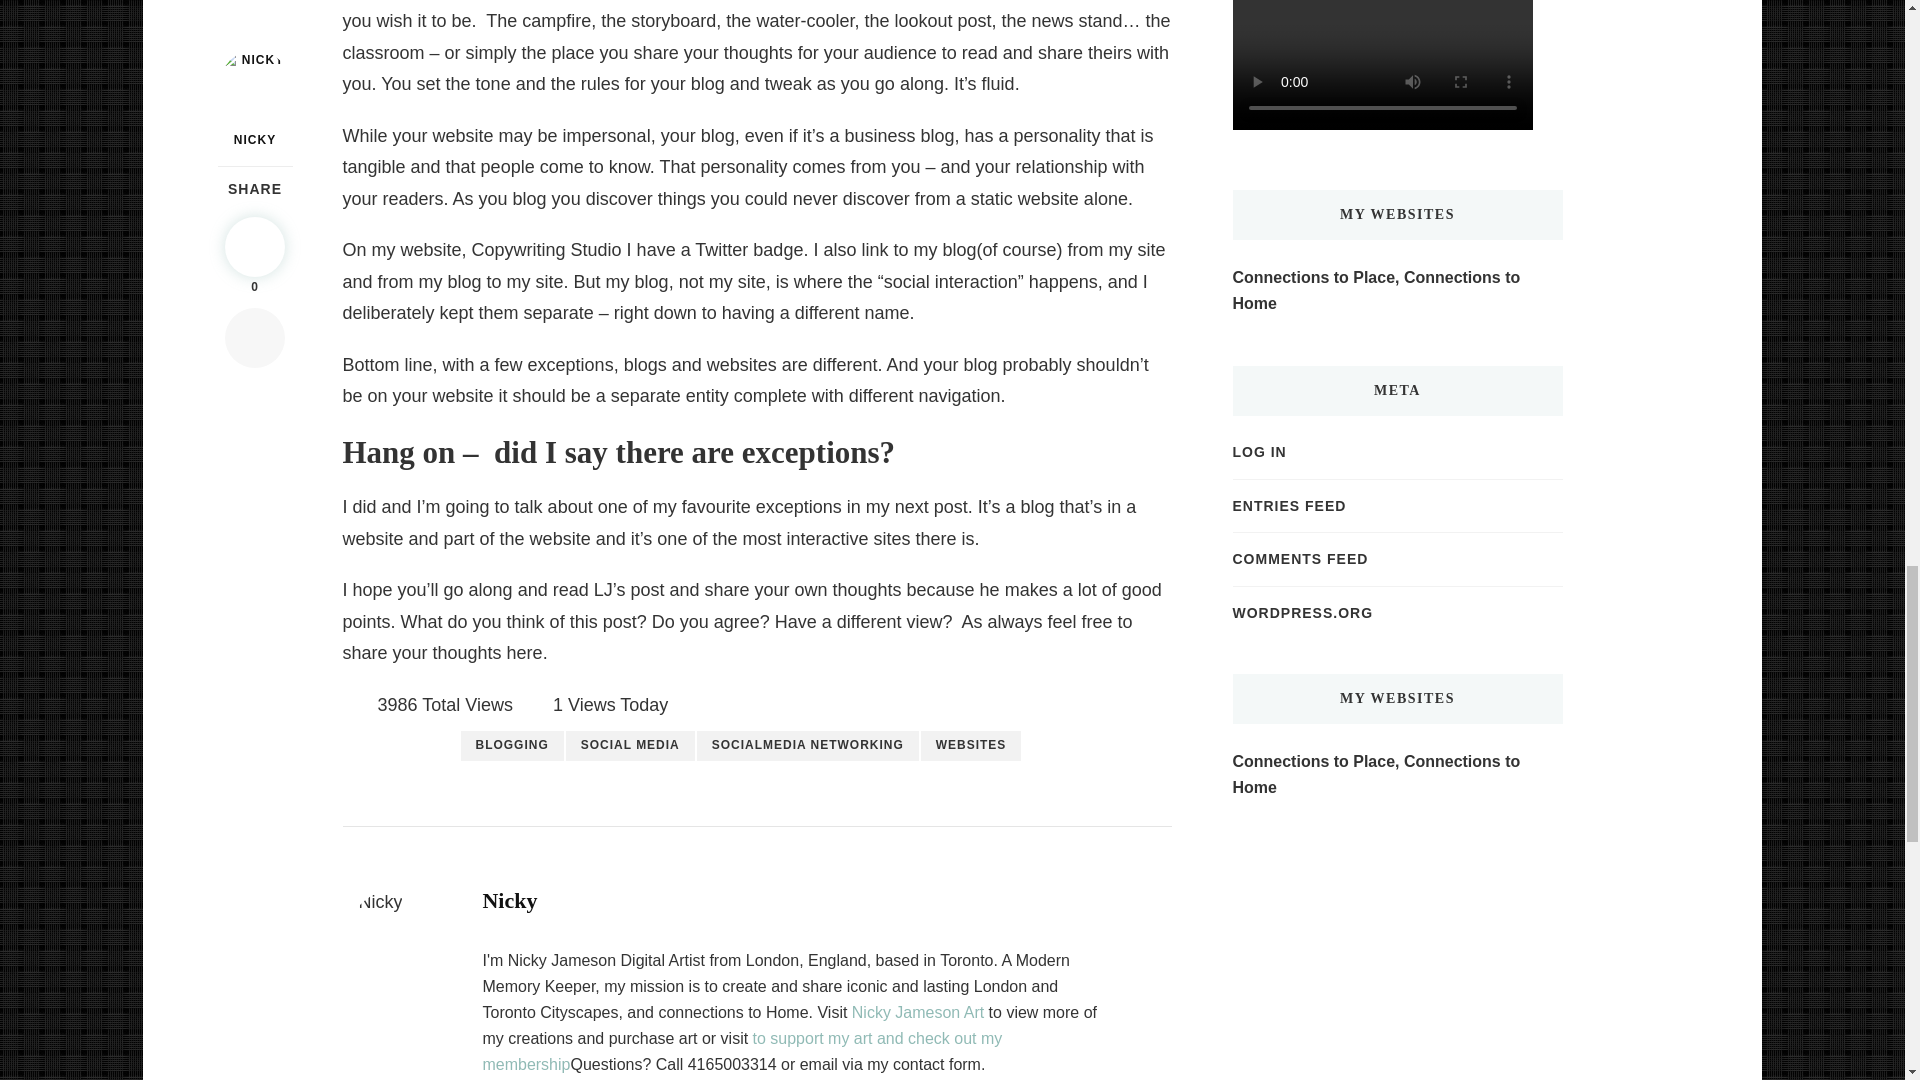  What do you see at coordinates (742, 1052) in the screenshot?
I see `to support my art and check out my membership` at bounding box center [742, 1052].